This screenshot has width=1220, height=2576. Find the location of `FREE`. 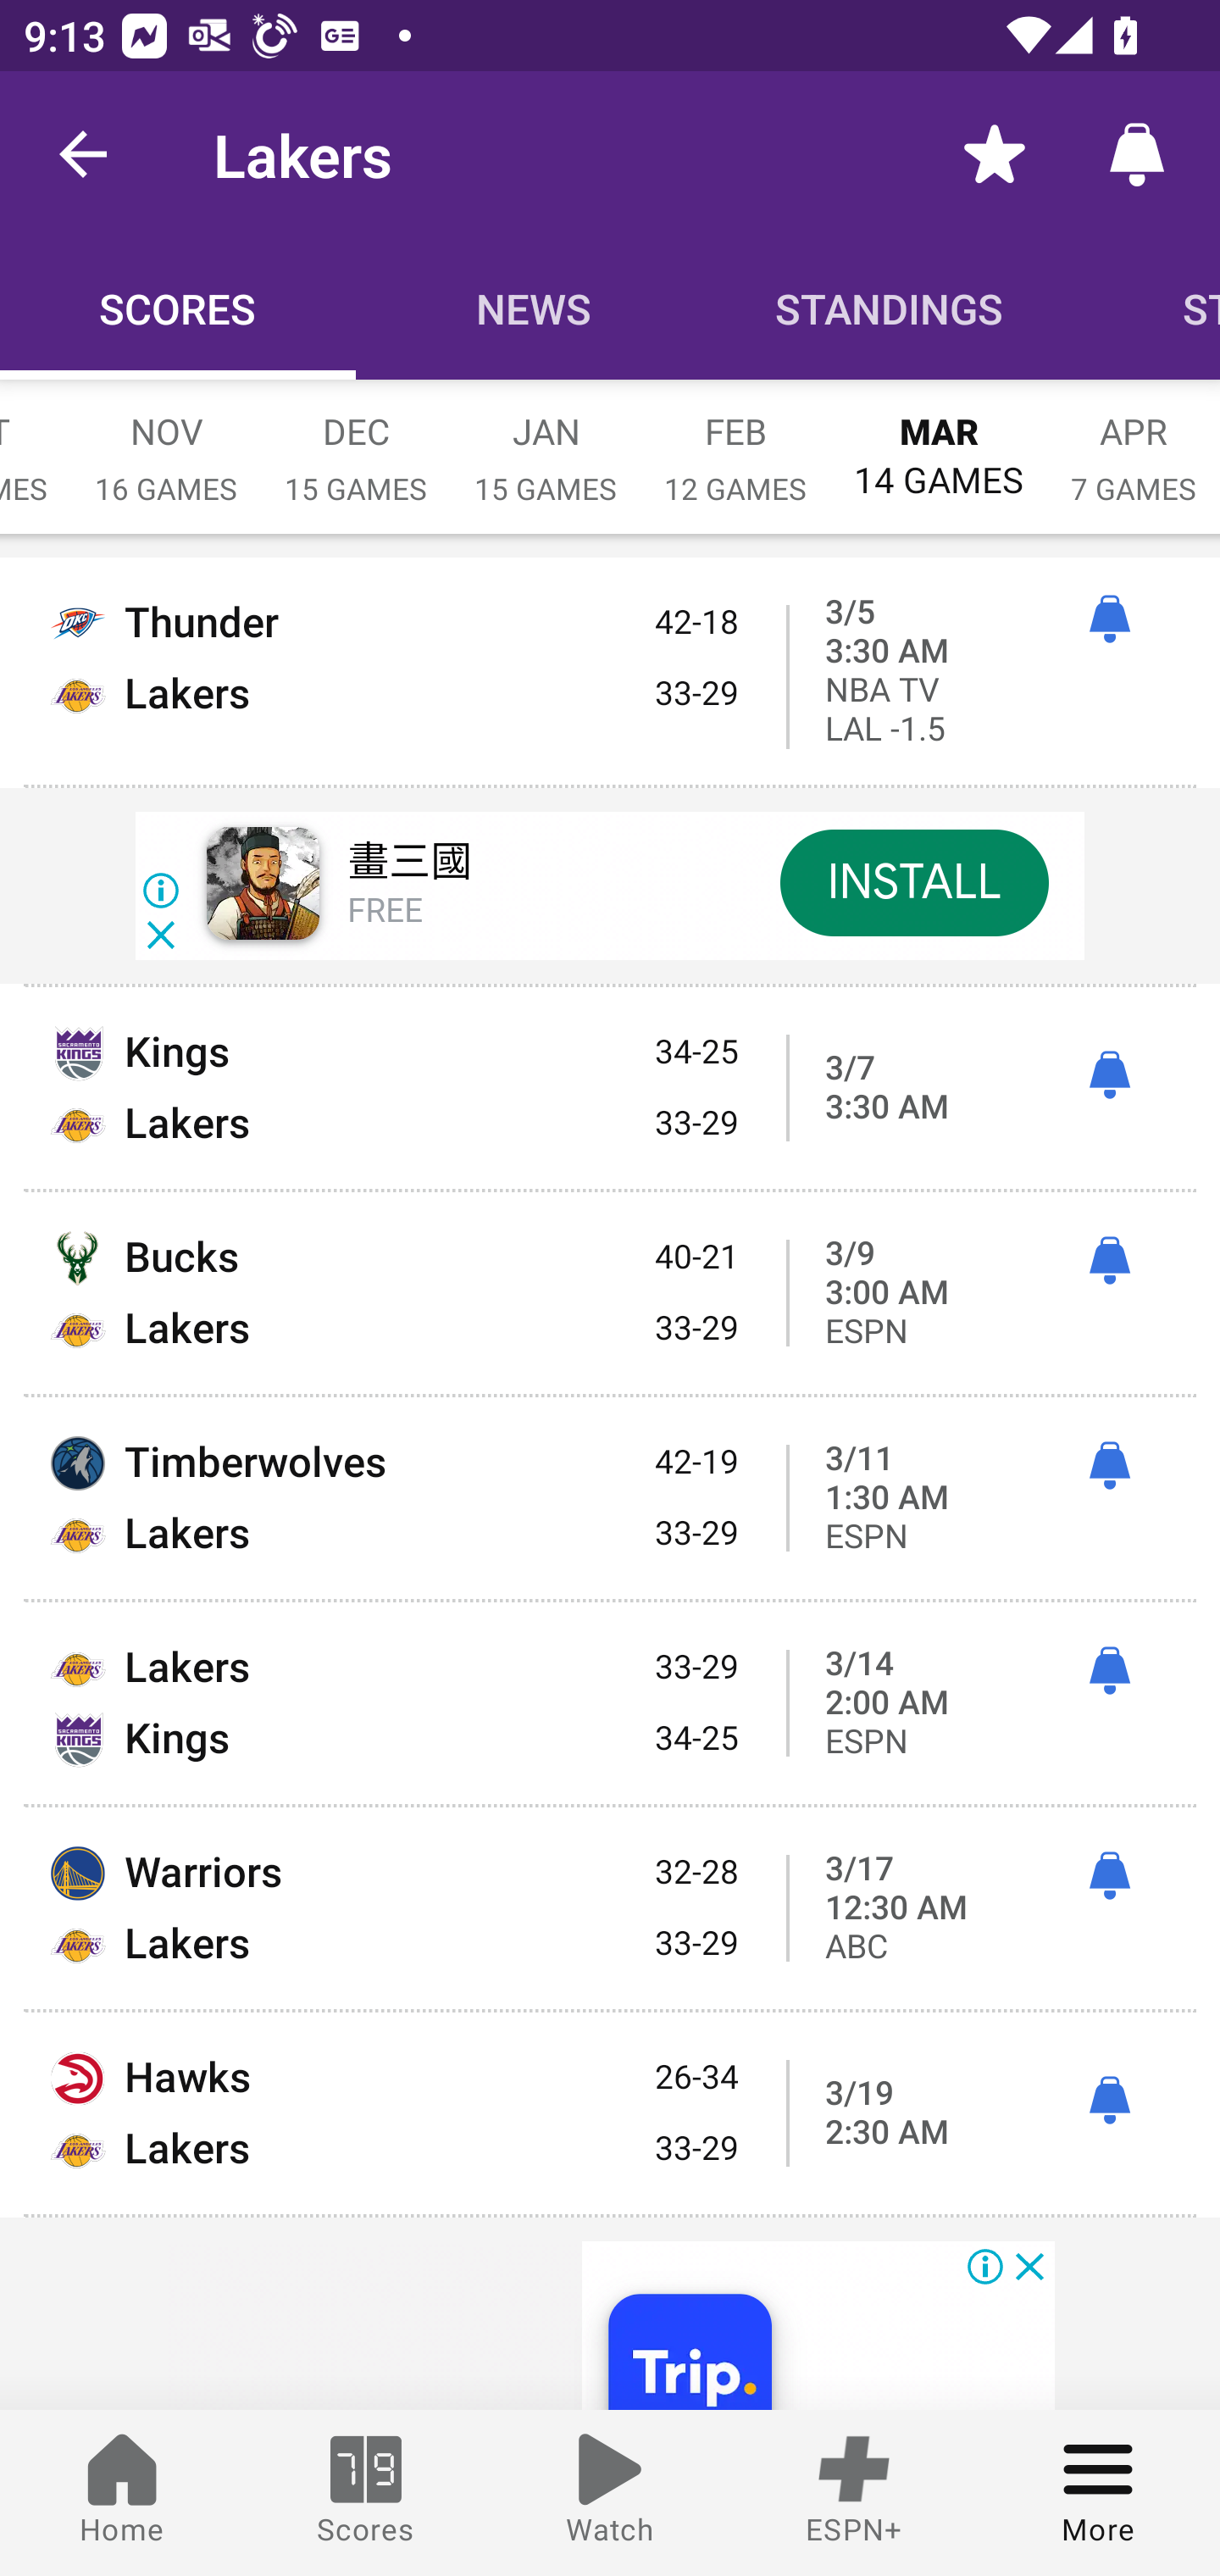

FREE is located at coordinates (385, 912).